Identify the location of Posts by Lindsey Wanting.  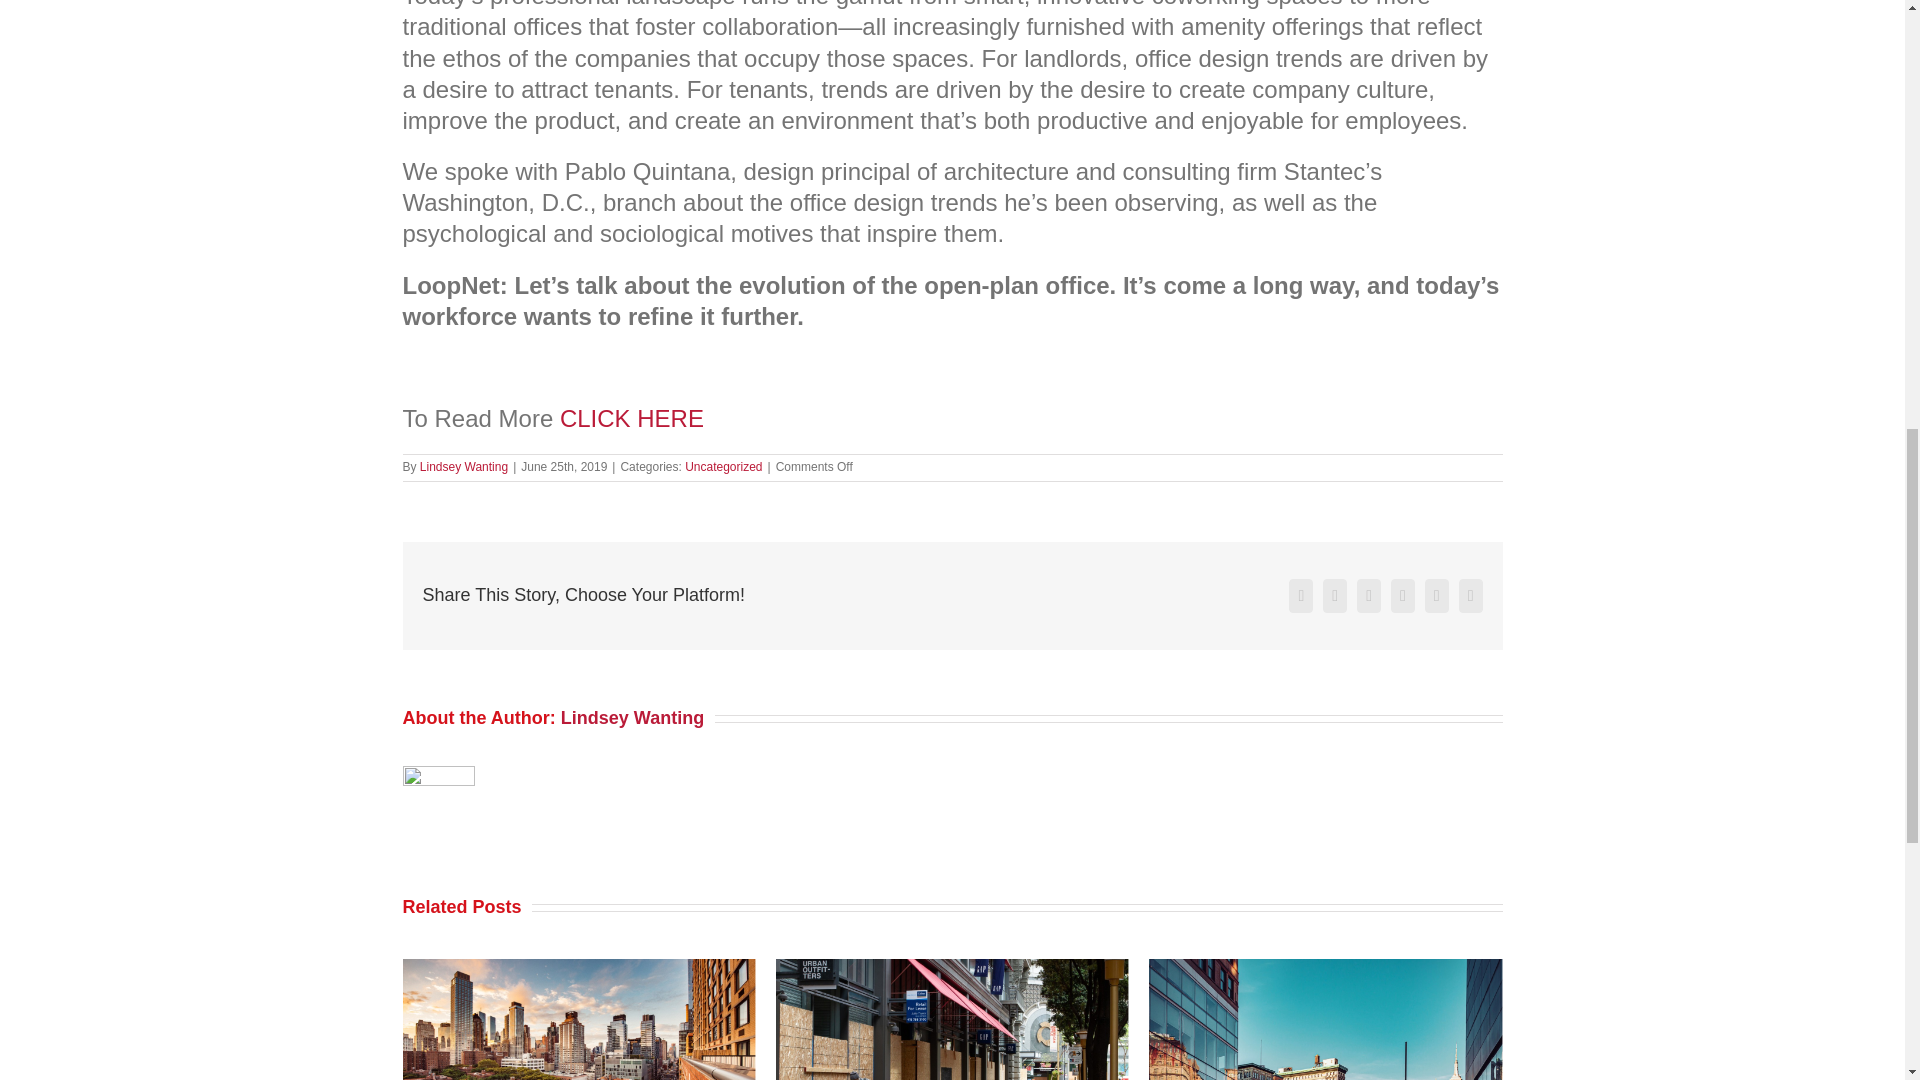
(464, 467).